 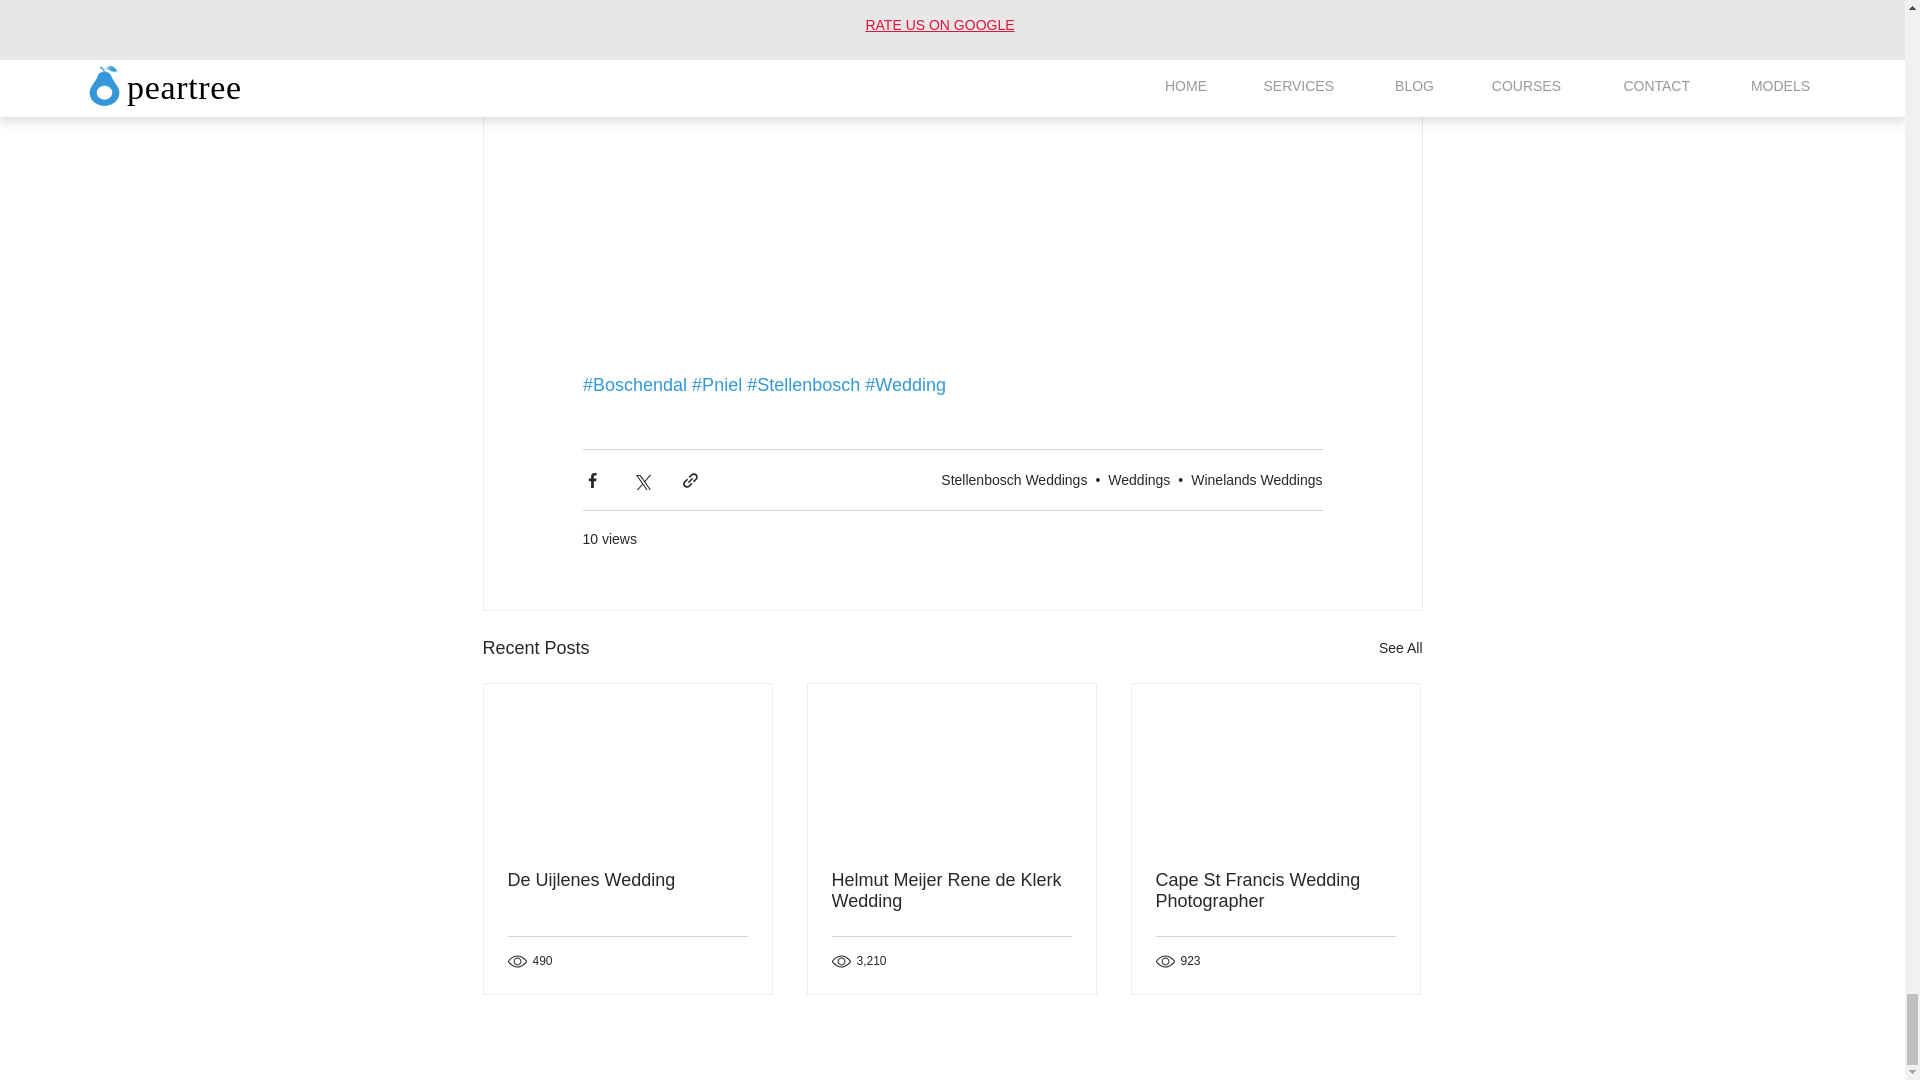 I want to click on Winelands Weddings, so click(x=1256, y=480).